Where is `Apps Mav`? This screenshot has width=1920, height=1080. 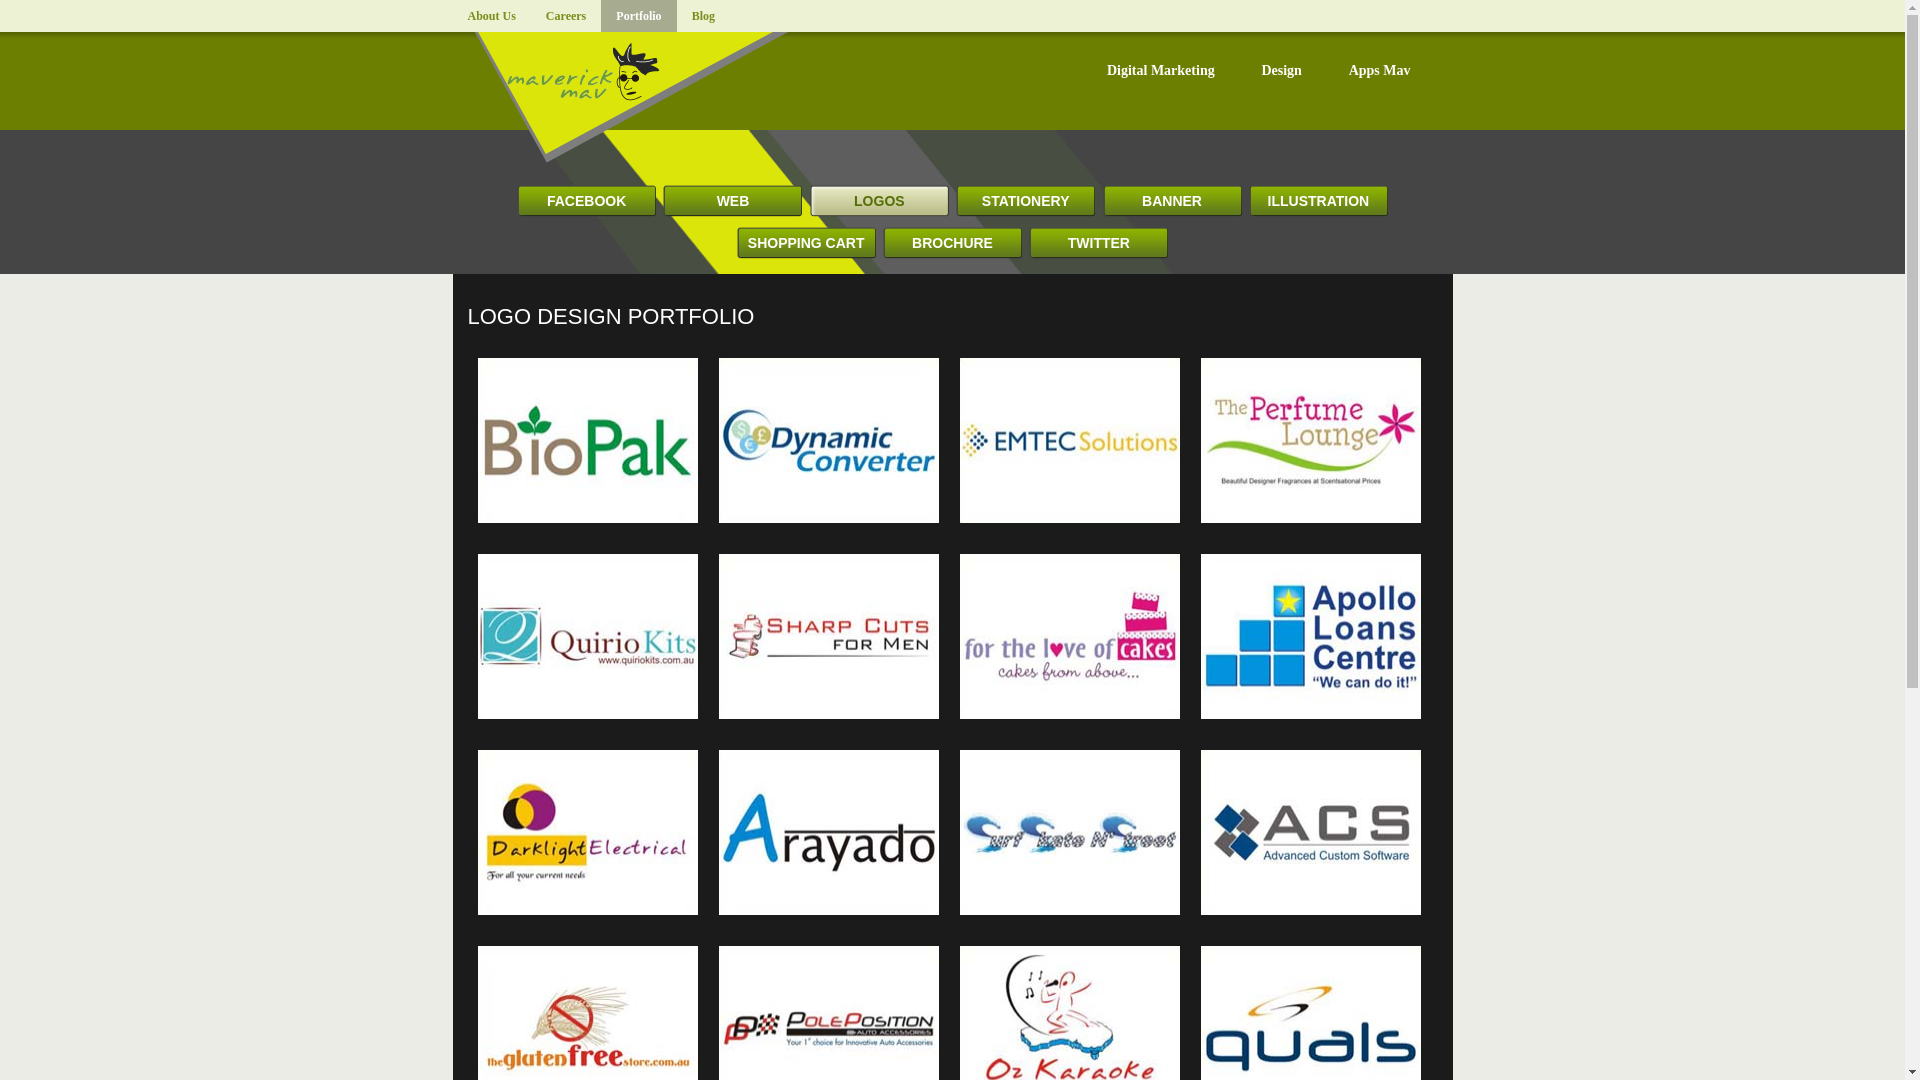 Apps Mav is located at coordinates (1399, 70).